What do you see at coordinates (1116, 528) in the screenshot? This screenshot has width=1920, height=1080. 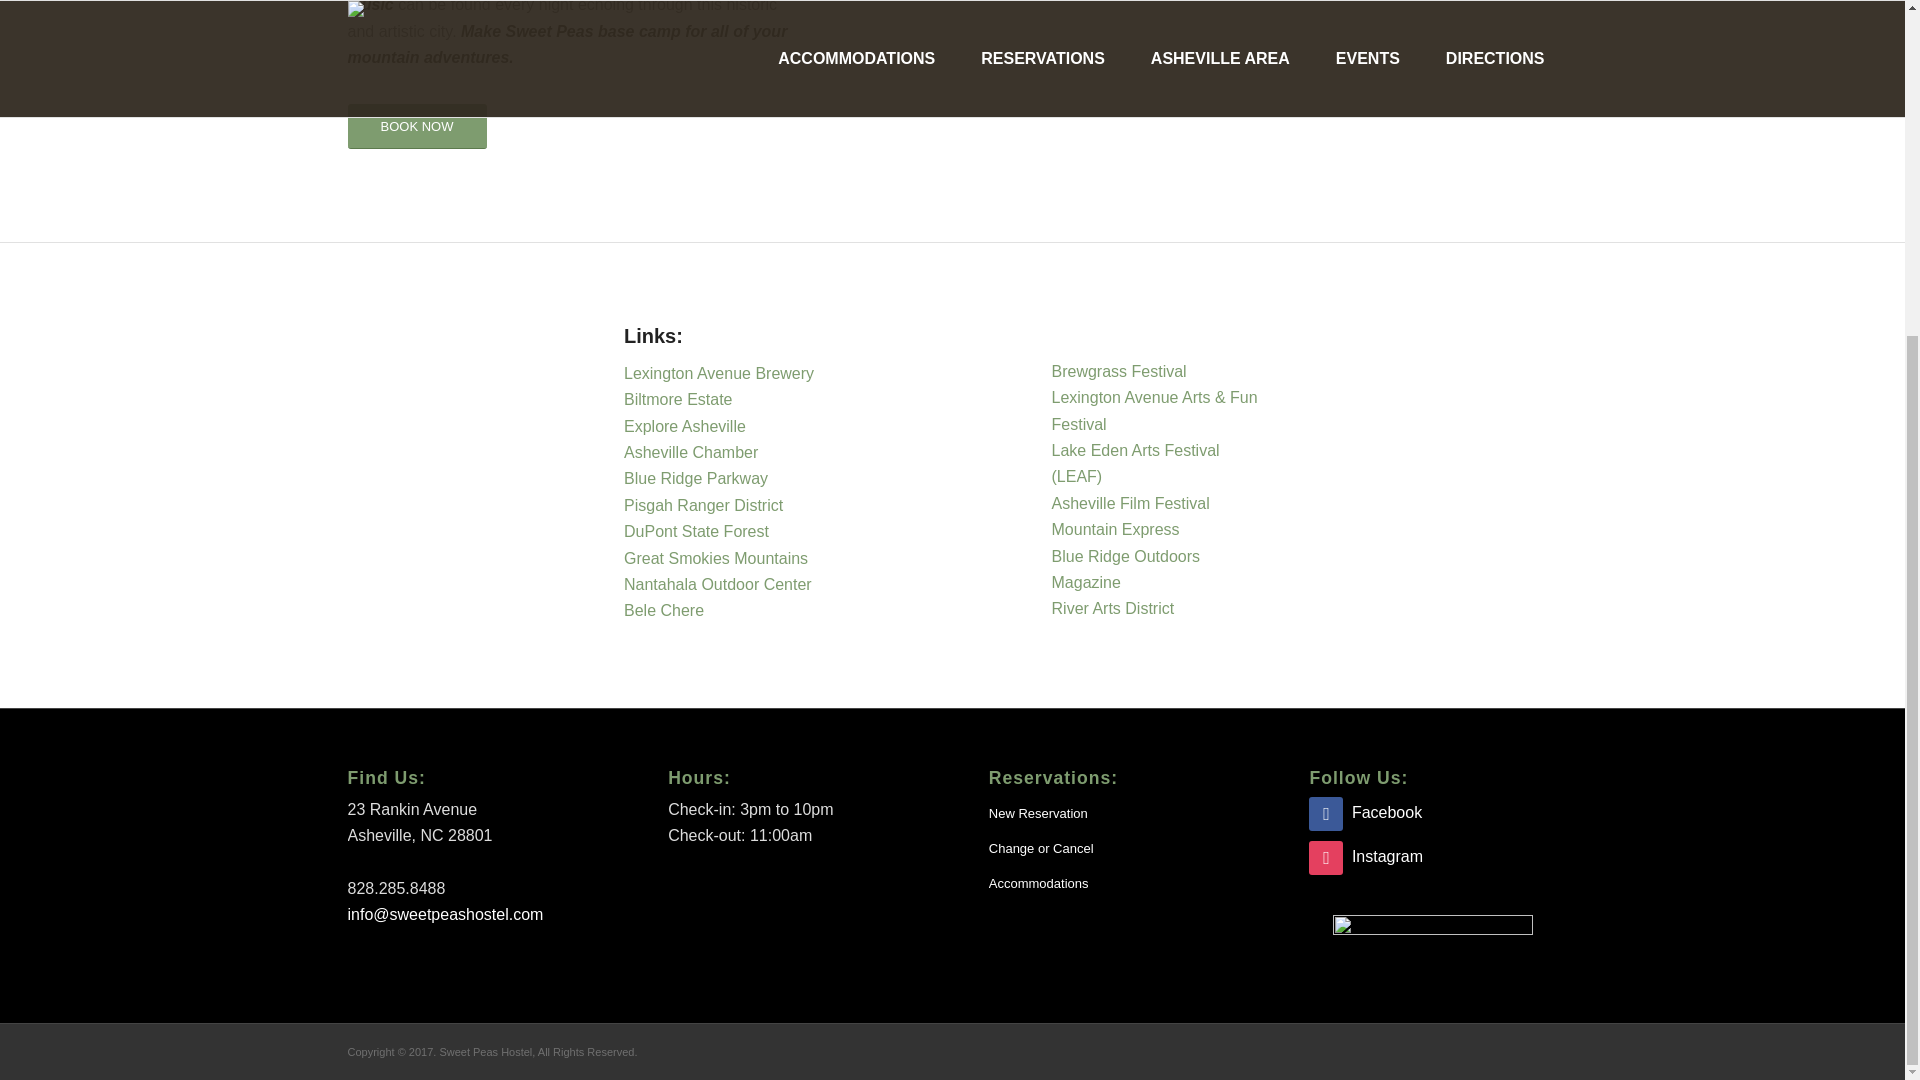 I see `Mountain Express` at bounding box center [1116, 528].